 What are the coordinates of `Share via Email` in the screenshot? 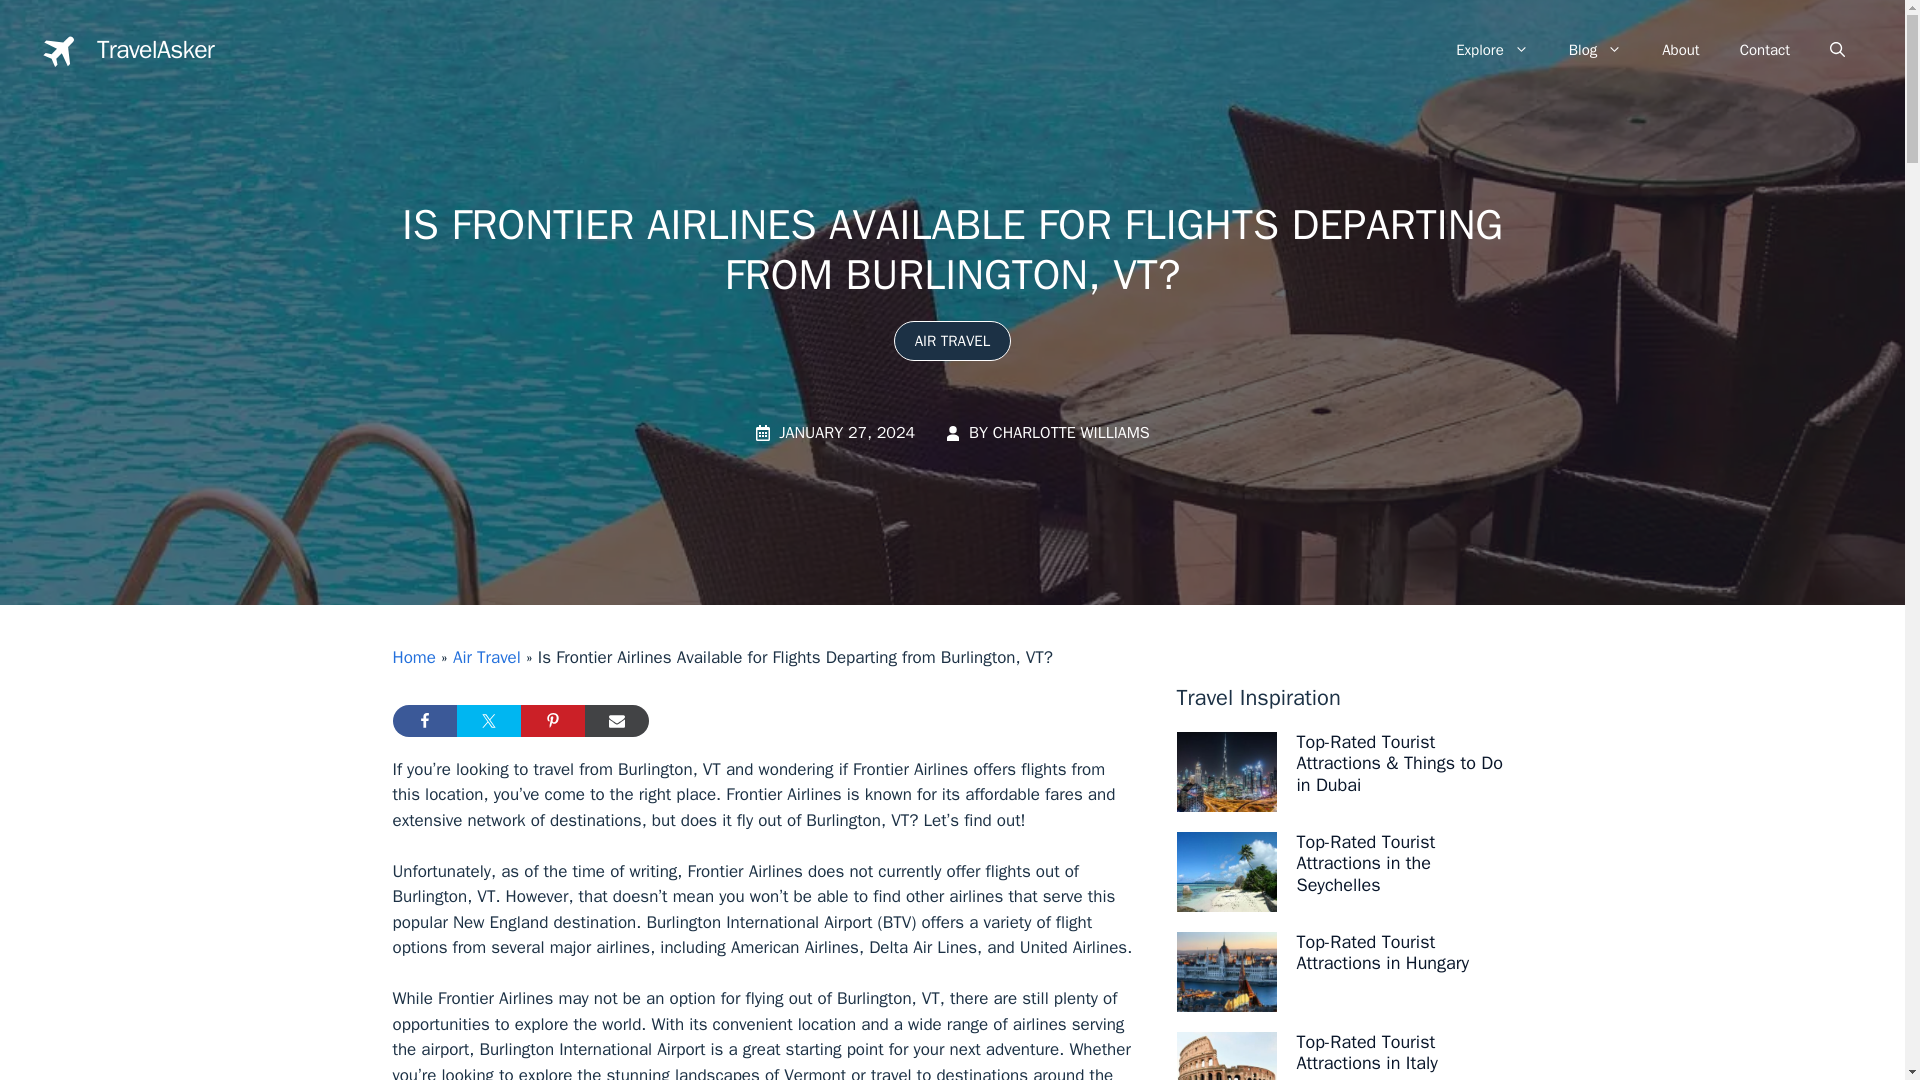 It's located at (616, 720).